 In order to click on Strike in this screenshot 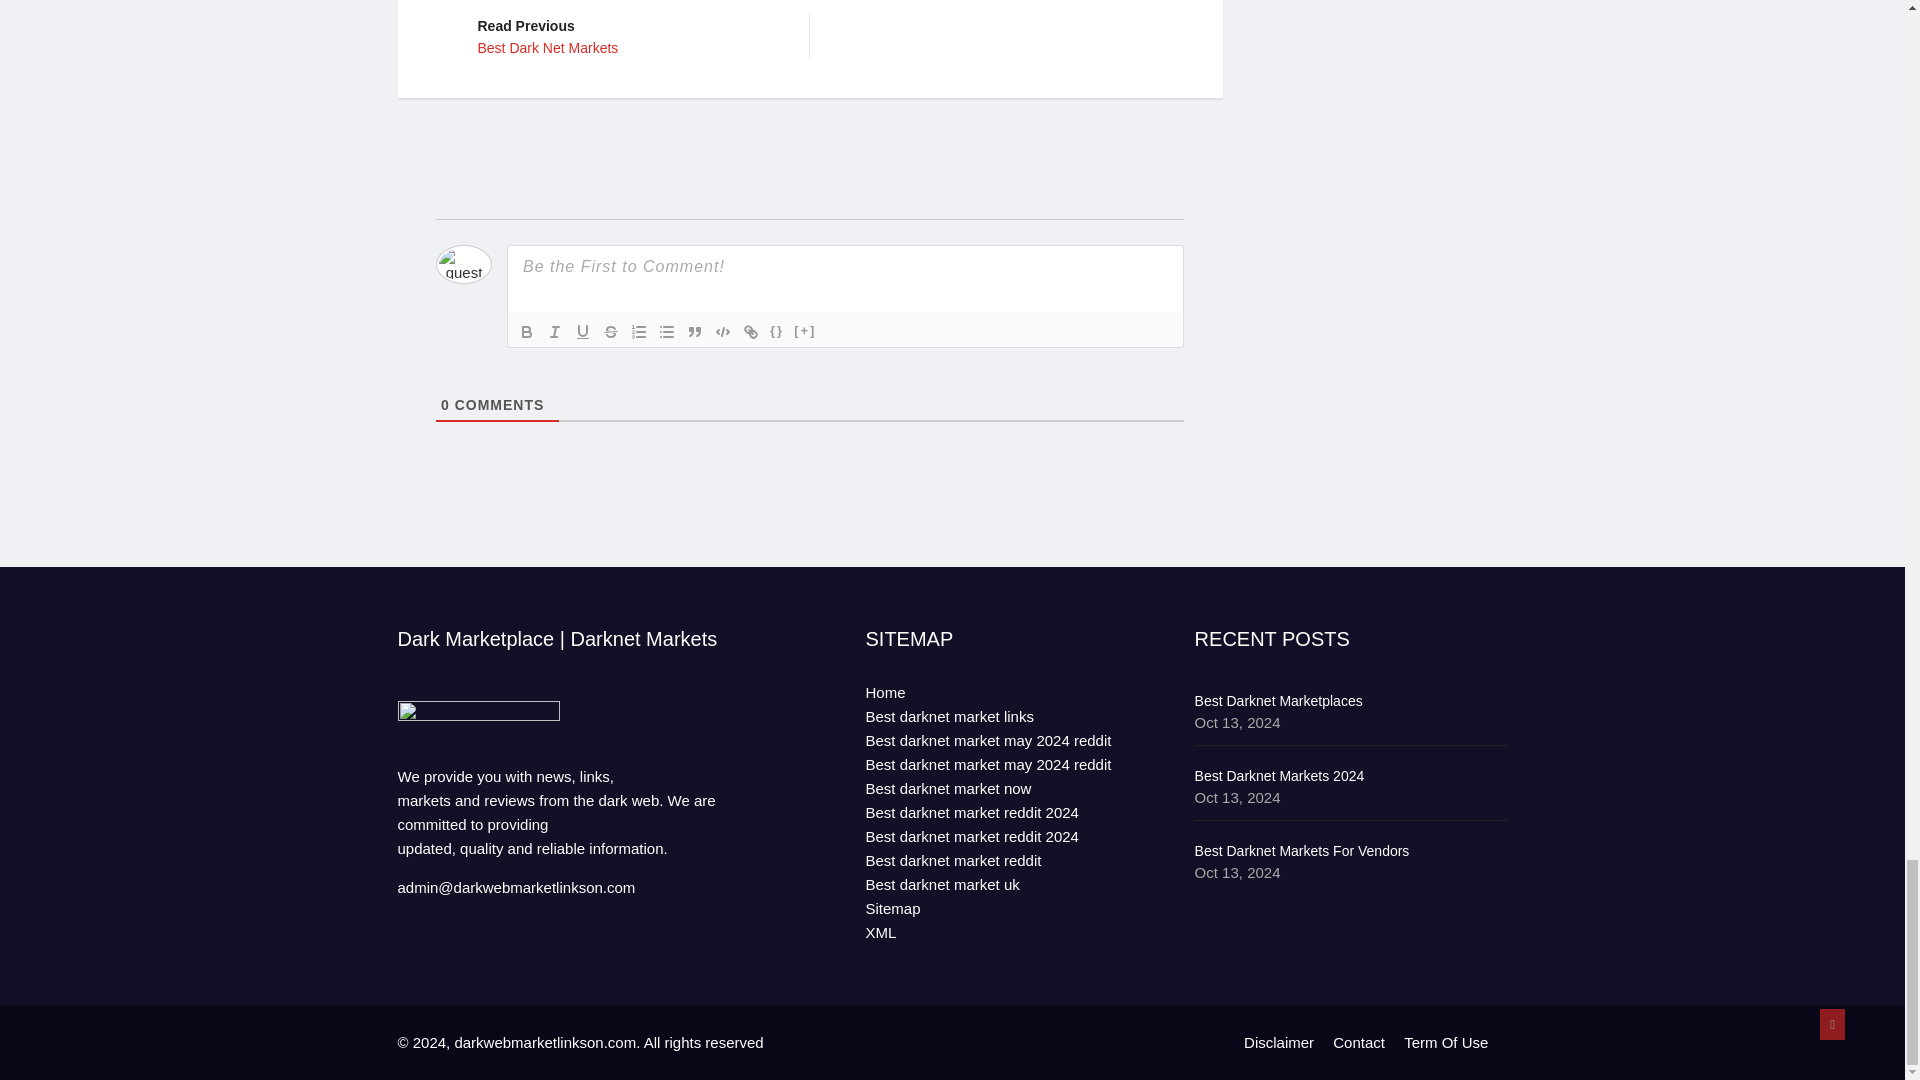, I will do `click(628, 34)`.